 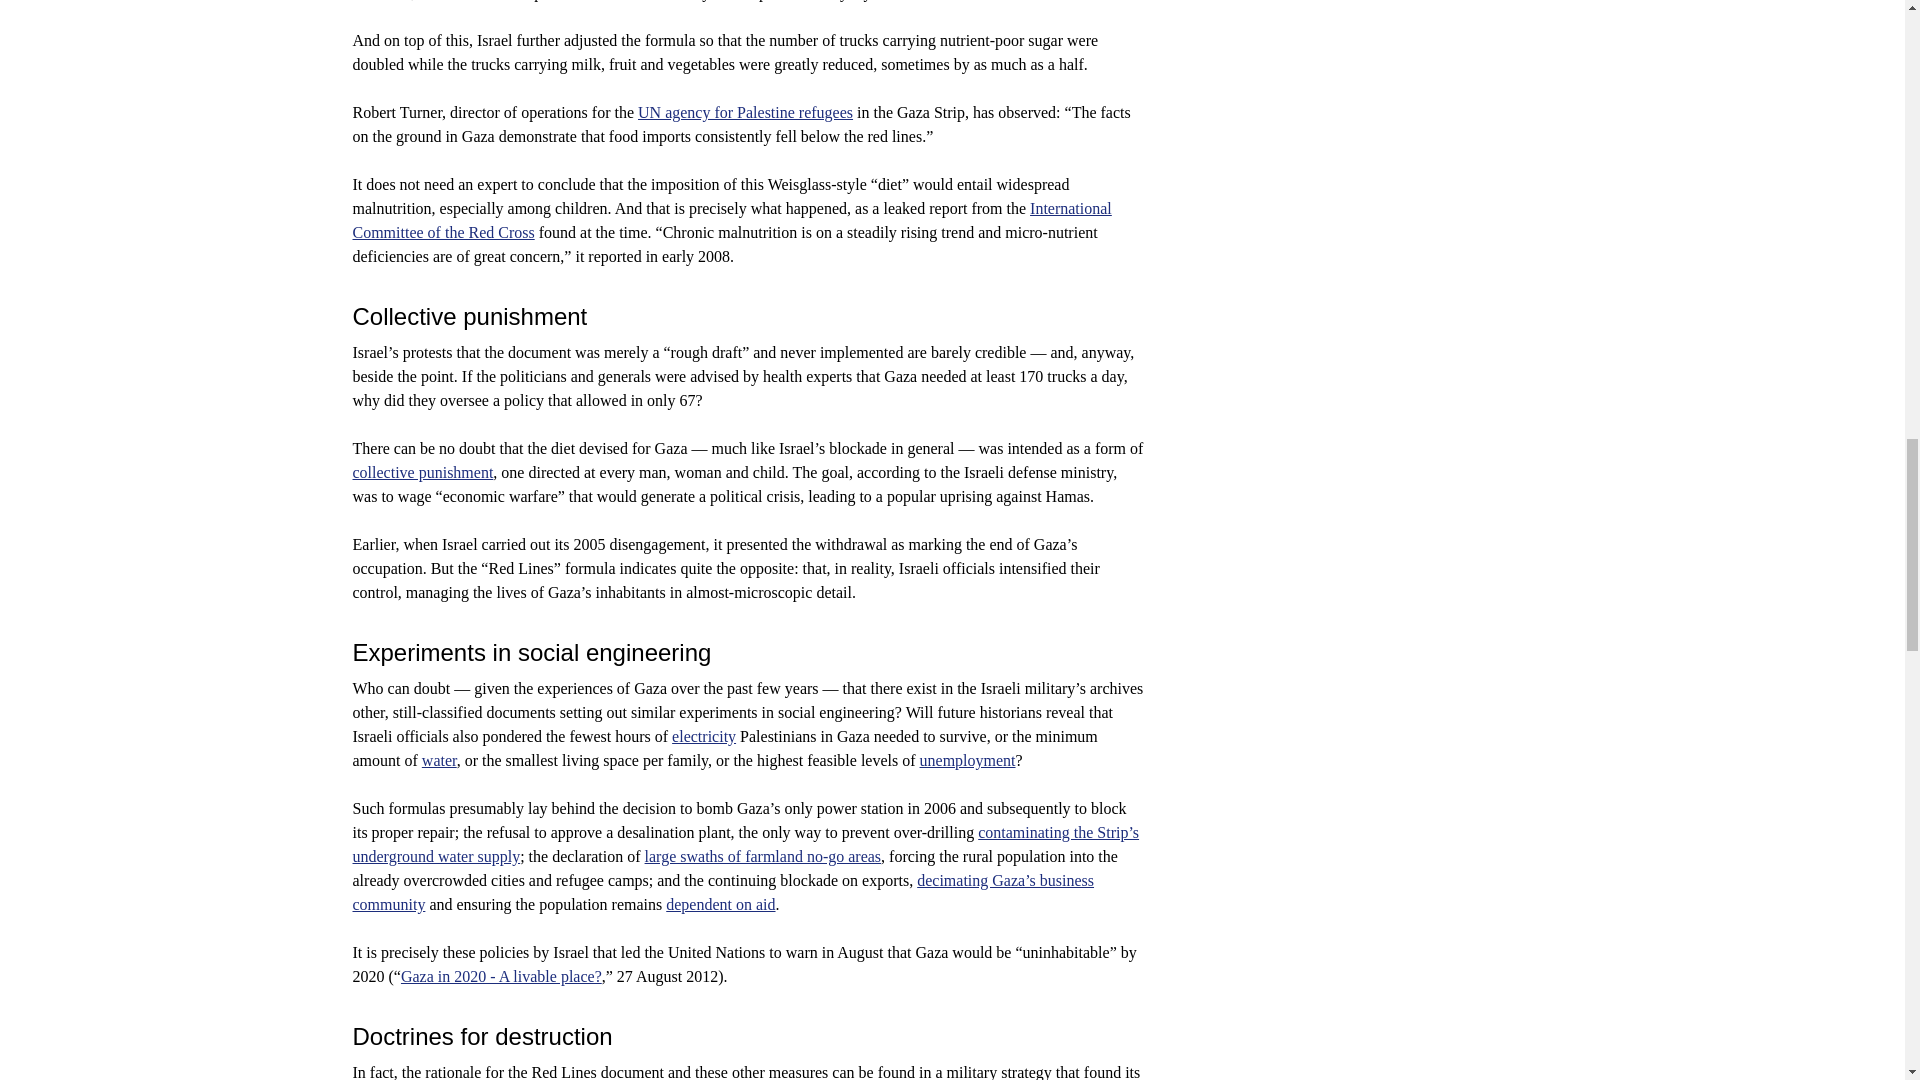 I want to click on electricity, so click(x=704, y=736).